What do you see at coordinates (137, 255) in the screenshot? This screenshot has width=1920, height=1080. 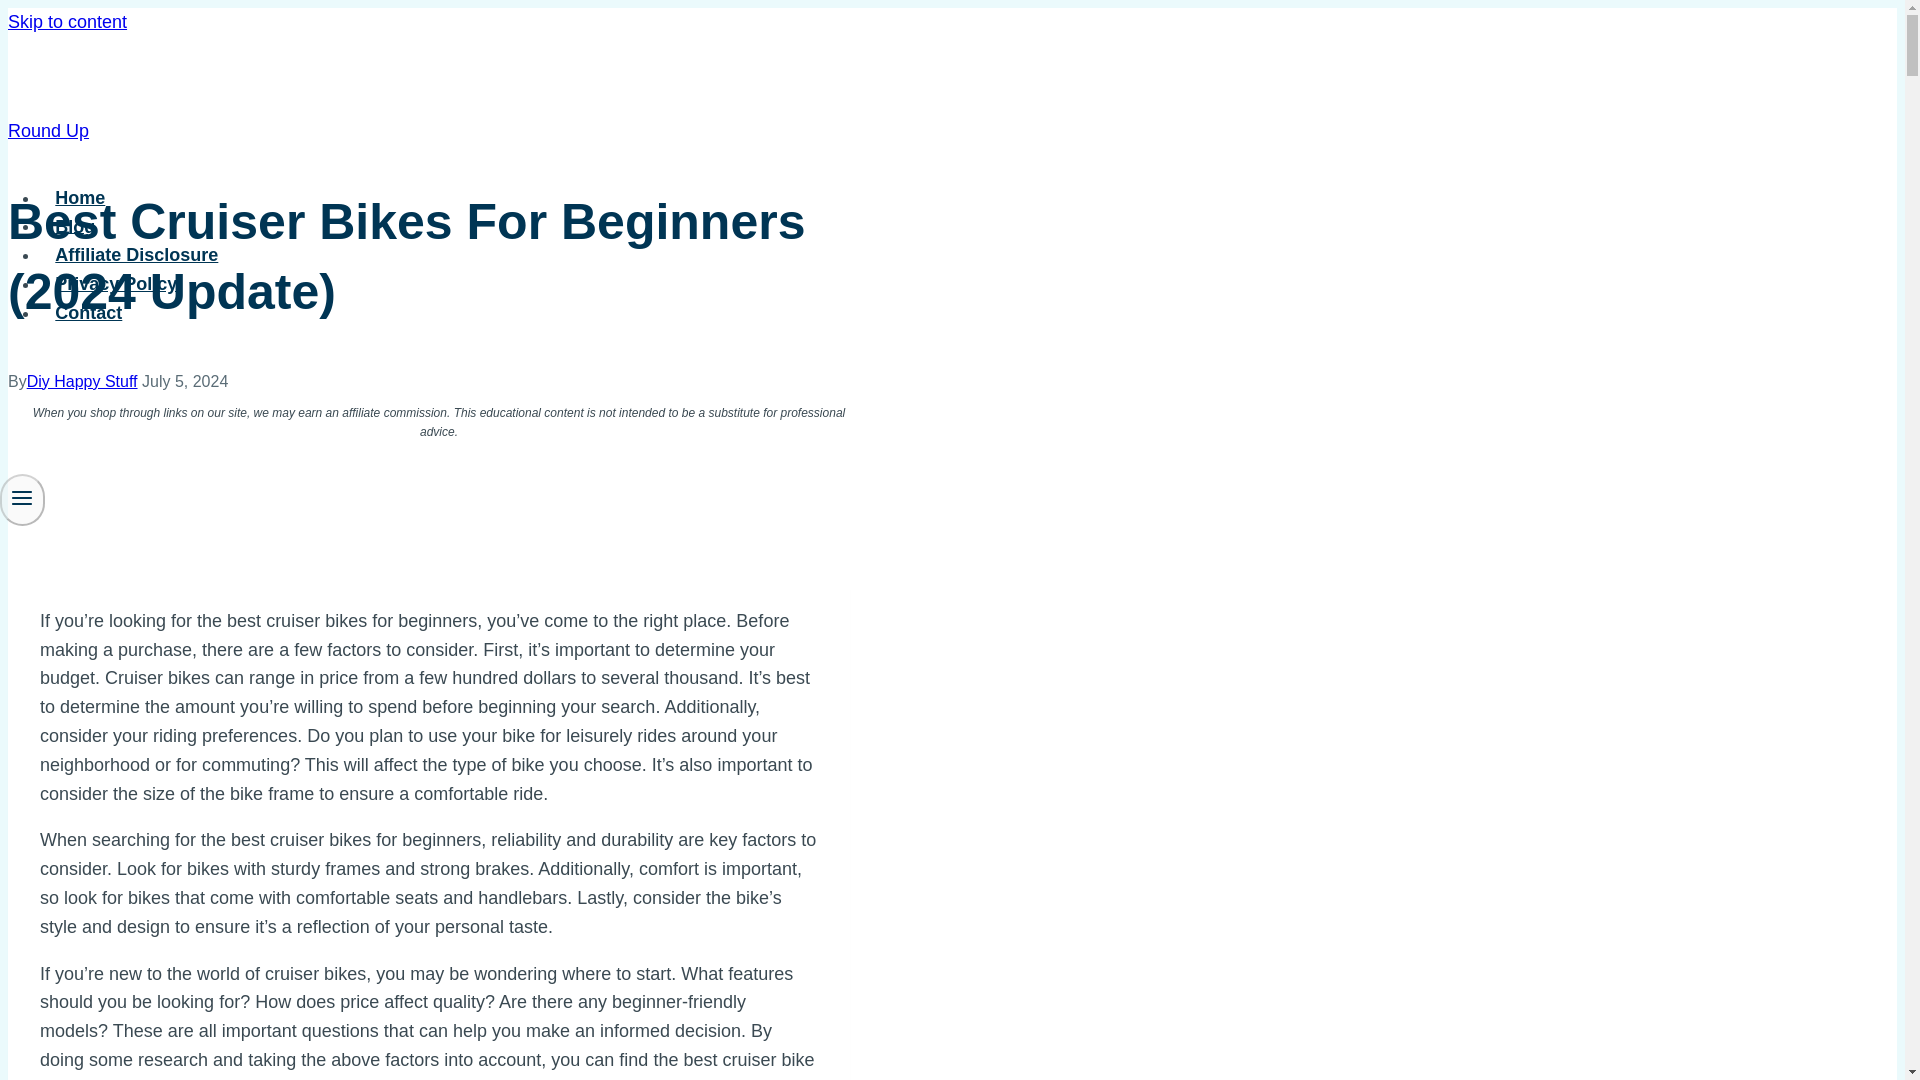 I see `Affiliate Disclosure` at bounding box center [137, 255].